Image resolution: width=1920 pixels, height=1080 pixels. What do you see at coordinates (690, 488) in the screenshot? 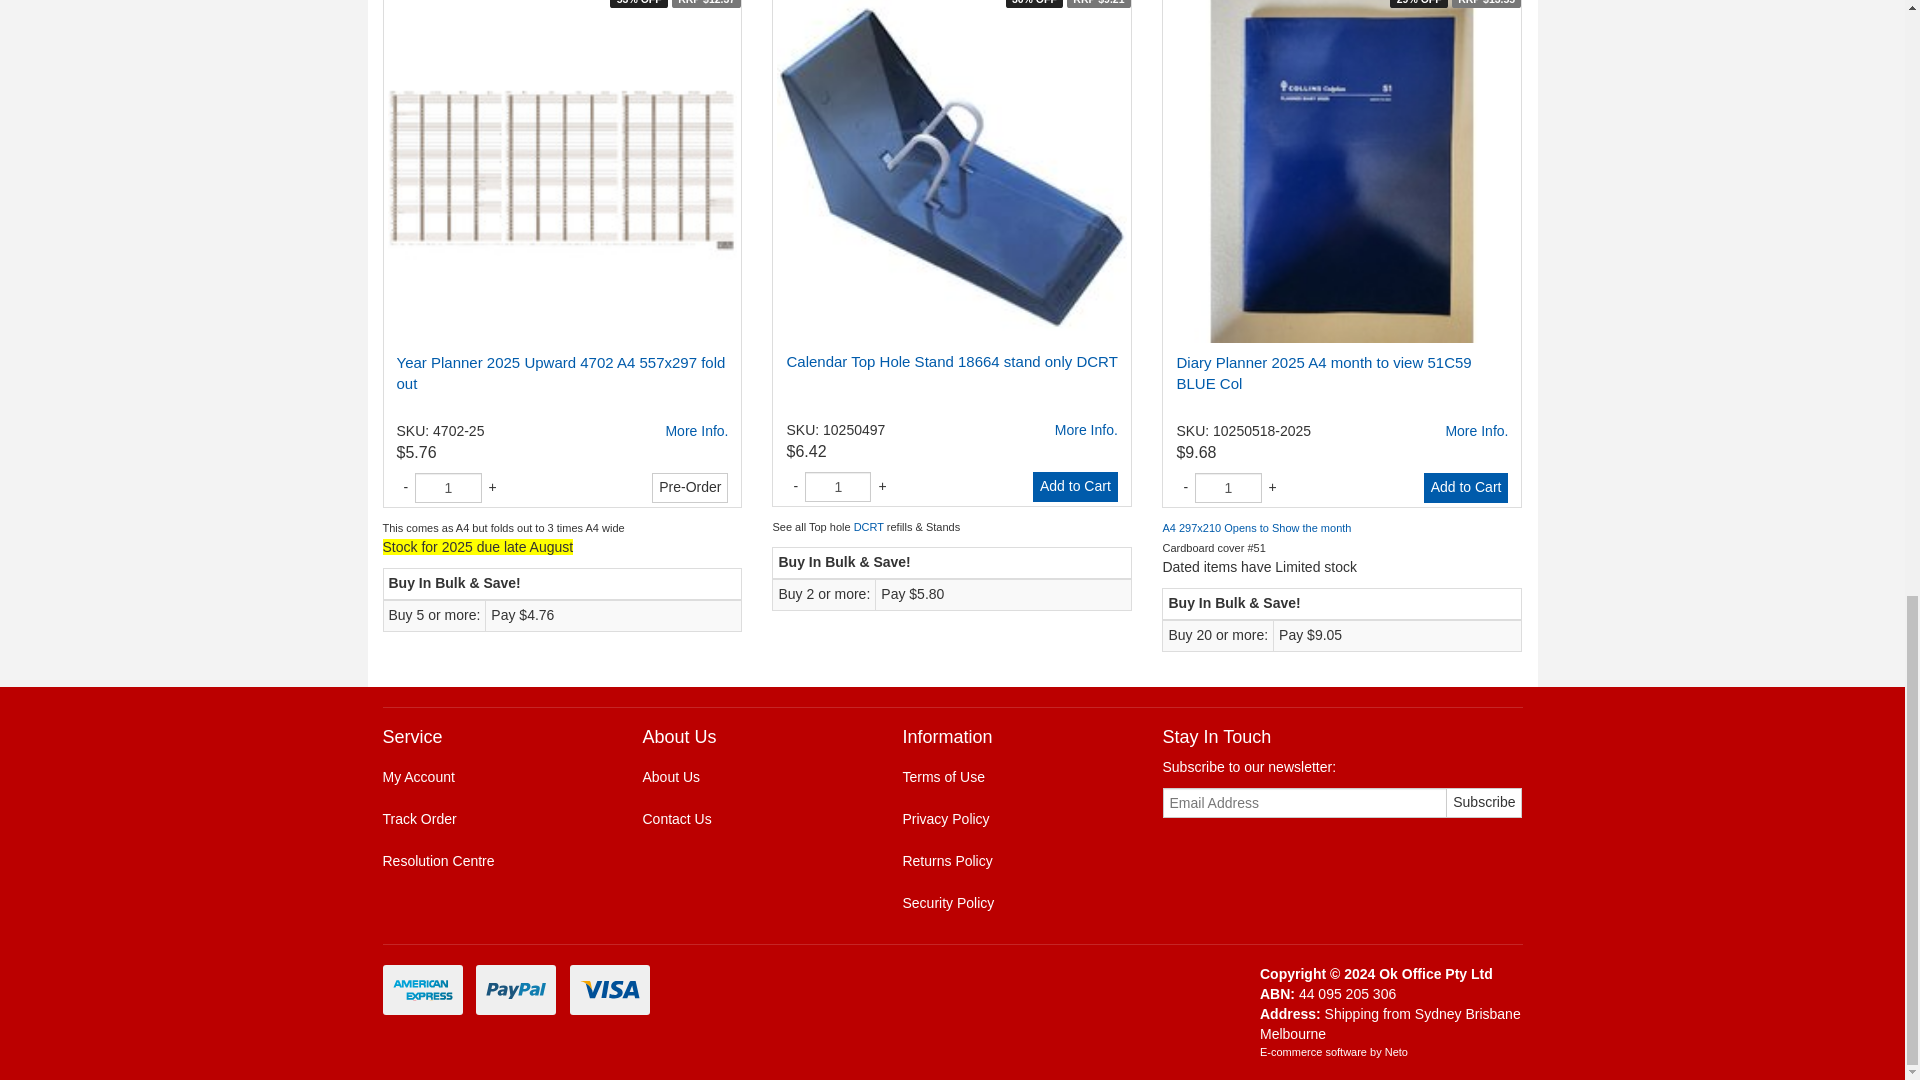
I see `Pre-Order Now!` at bounding box center [690, 488].